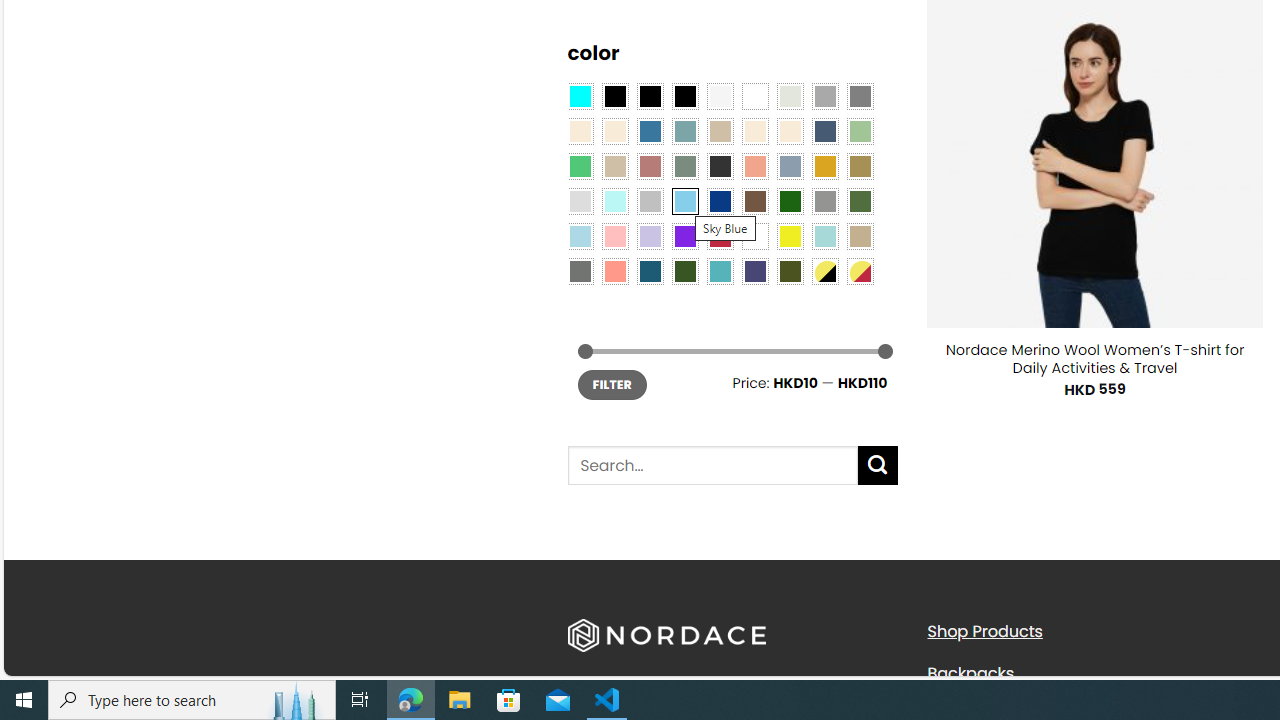  Describe the element at coordinates (755, 236) in the screenshot. I see `White` at that location.